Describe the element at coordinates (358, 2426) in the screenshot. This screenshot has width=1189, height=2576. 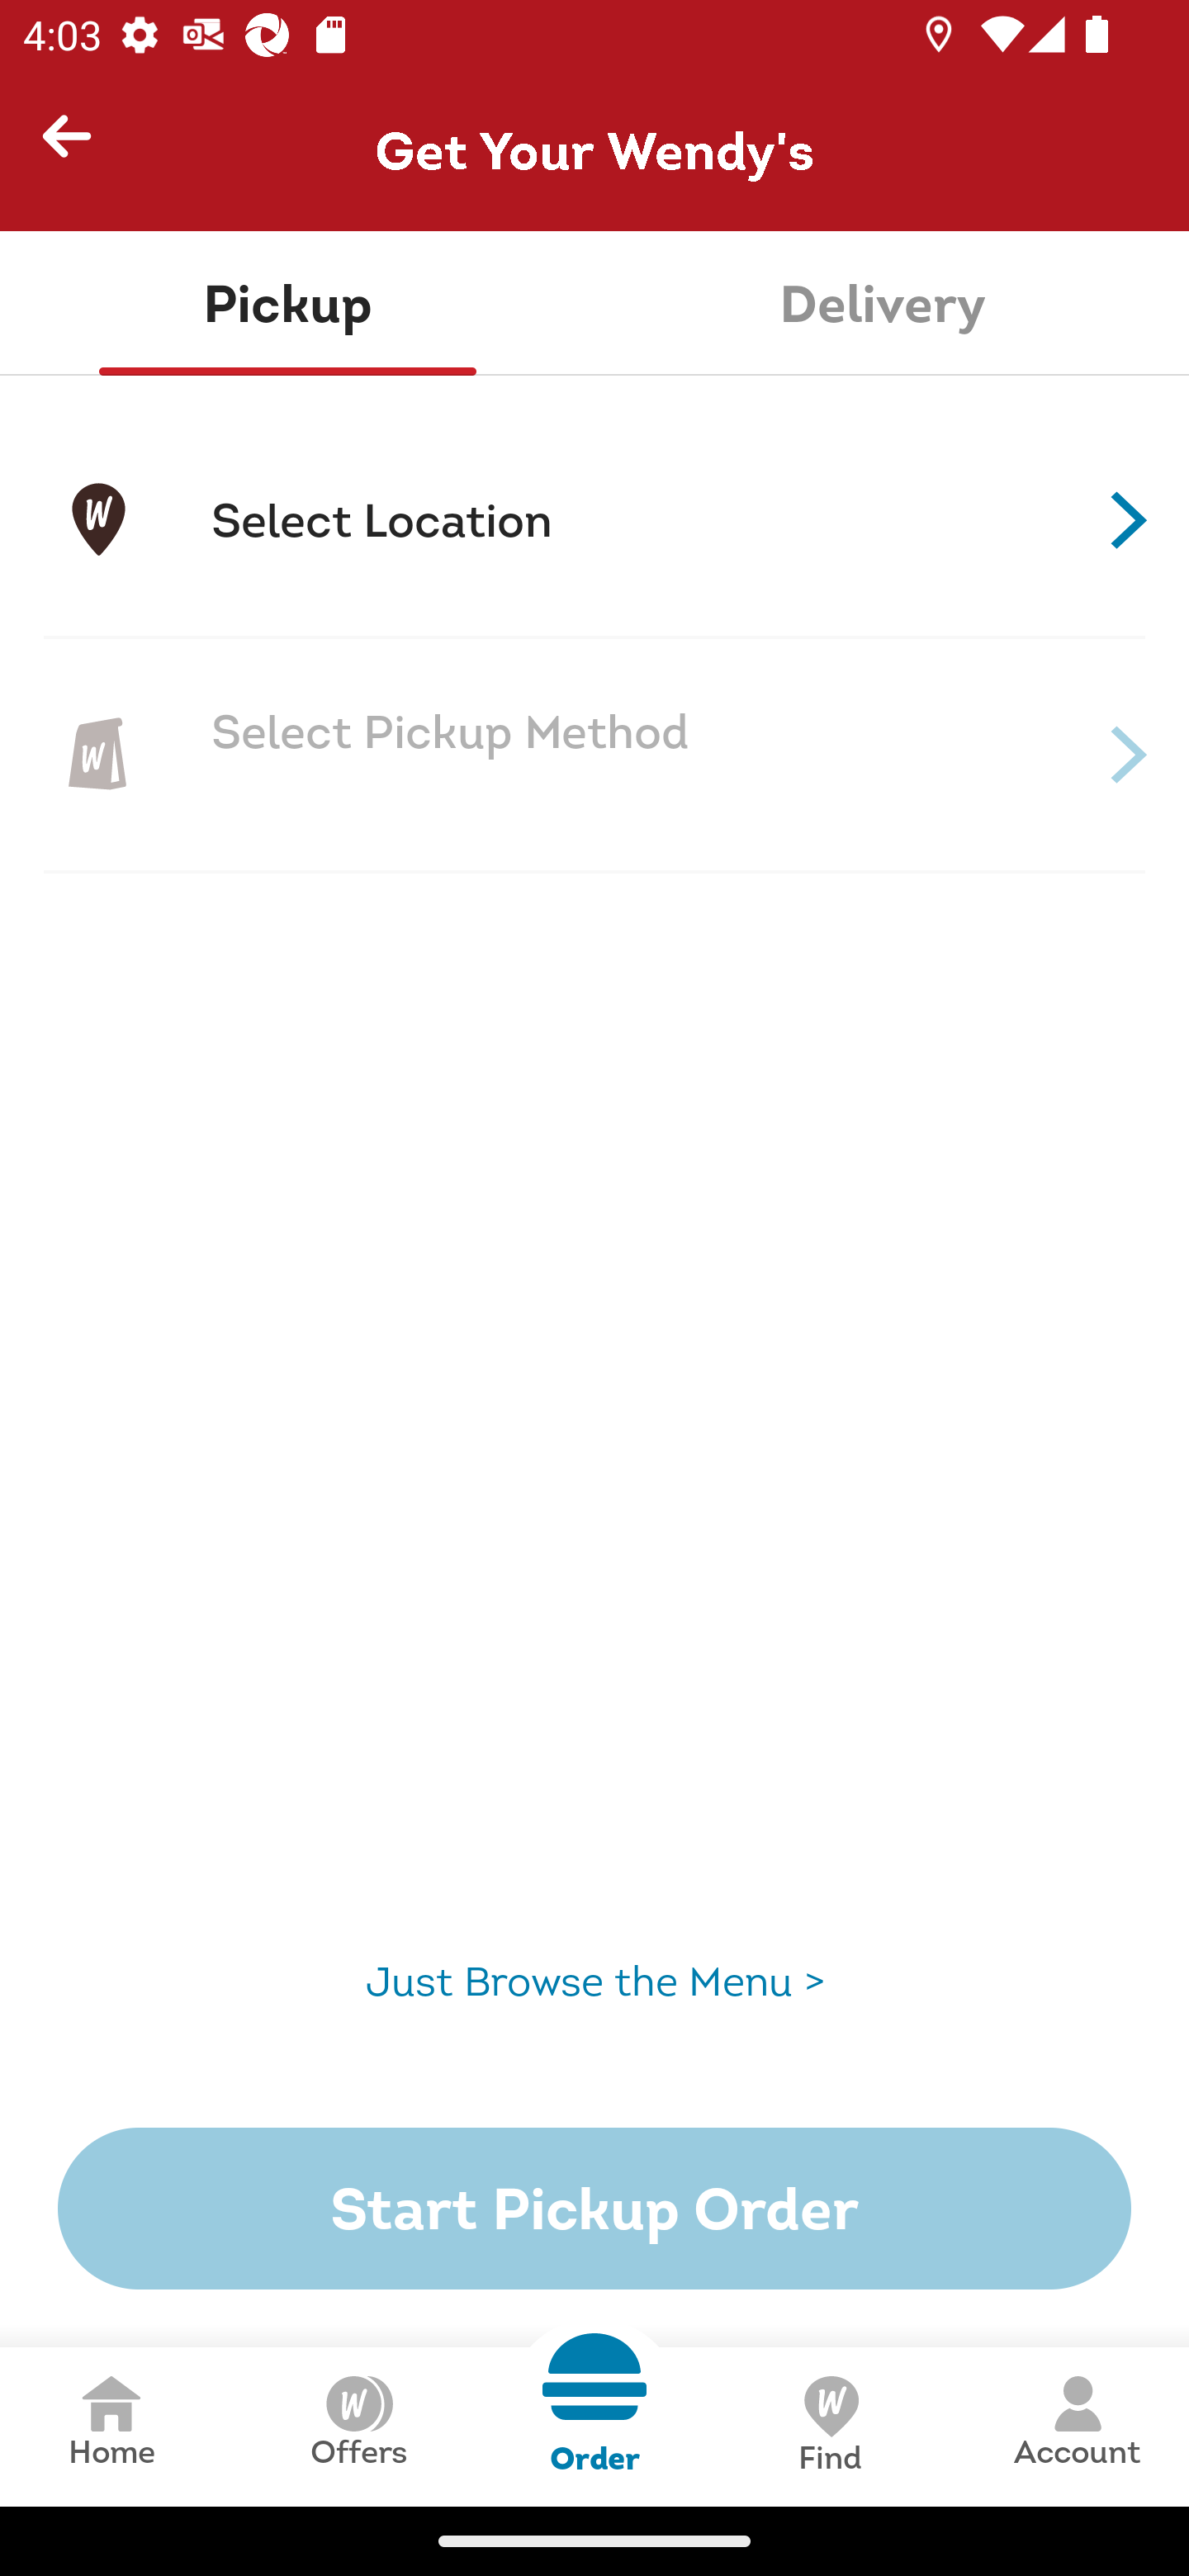
I see `Rewards,2 of 5 Offers Offers` at that location.